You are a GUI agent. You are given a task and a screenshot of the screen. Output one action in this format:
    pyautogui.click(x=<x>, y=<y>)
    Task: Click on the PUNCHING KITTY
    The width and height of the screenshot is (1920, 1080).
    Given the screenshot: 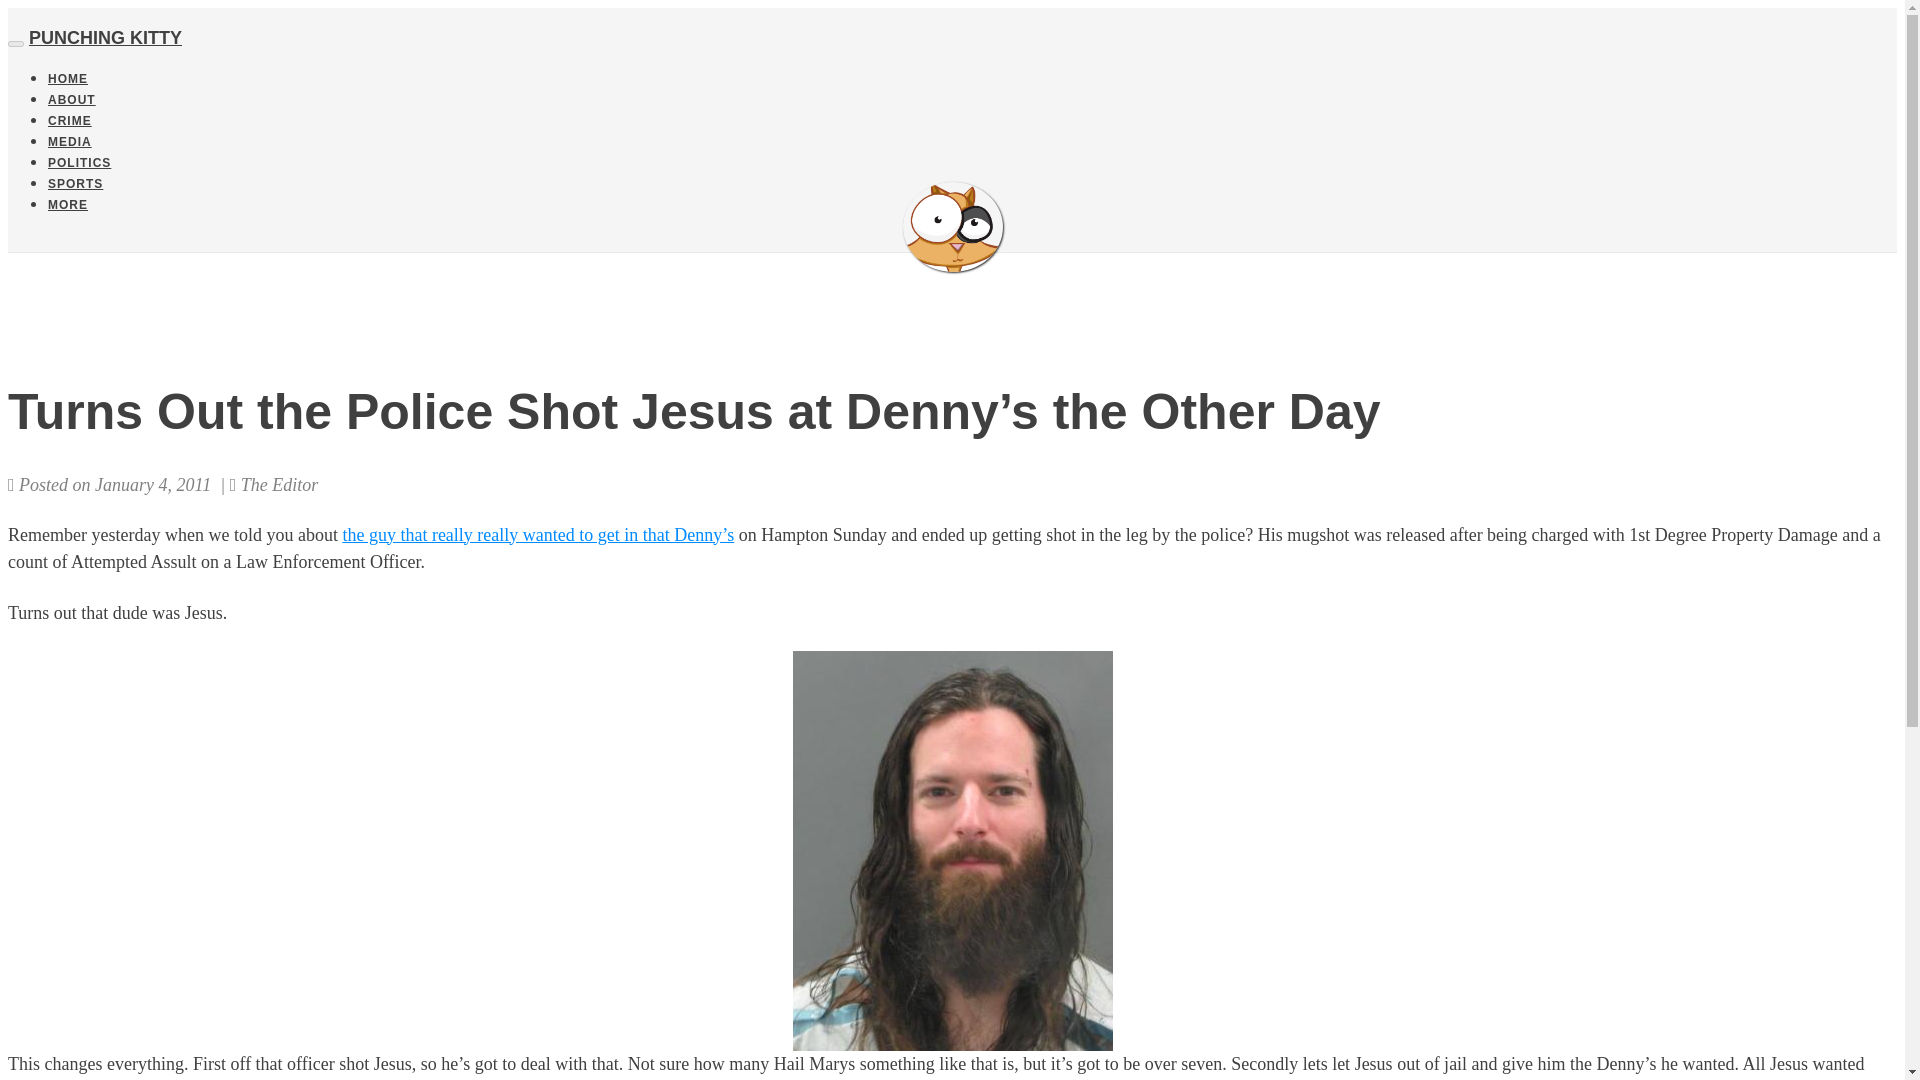 What is the action you would take?
    pyautogui.click(x=105, y=38)
    